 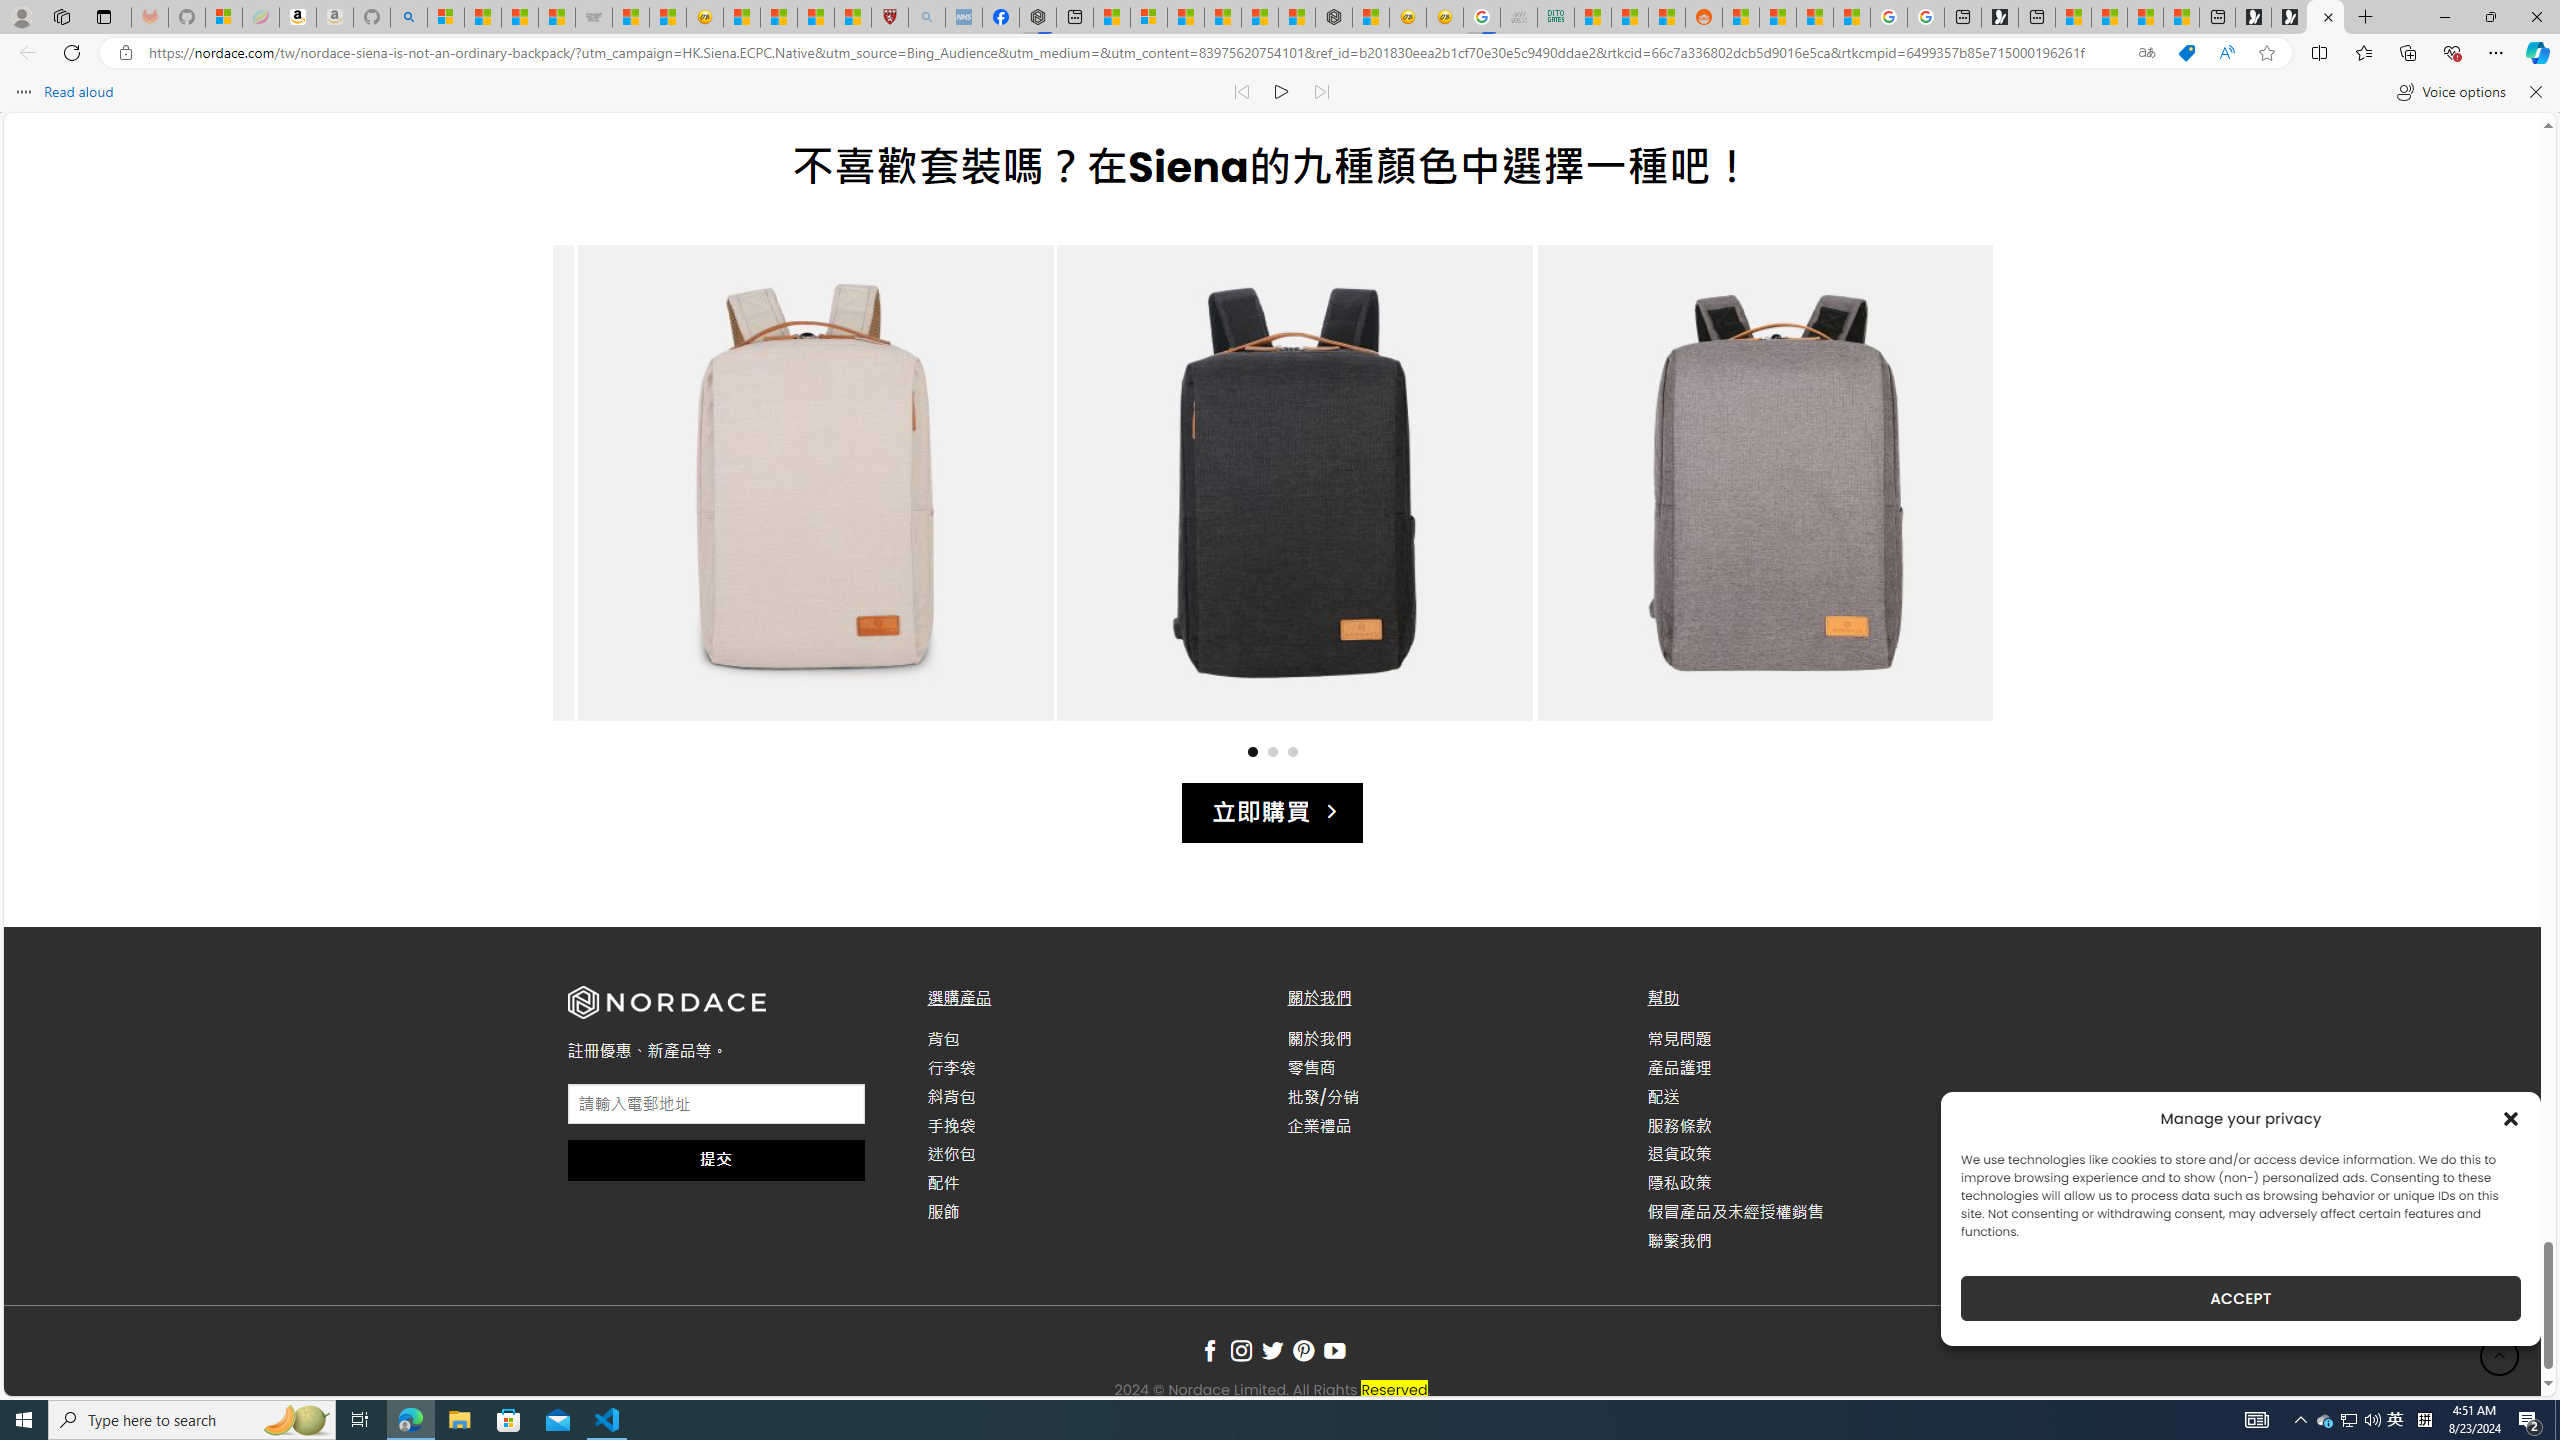 I want to click on Read previous paragraph, so click(x=1242, y=92).